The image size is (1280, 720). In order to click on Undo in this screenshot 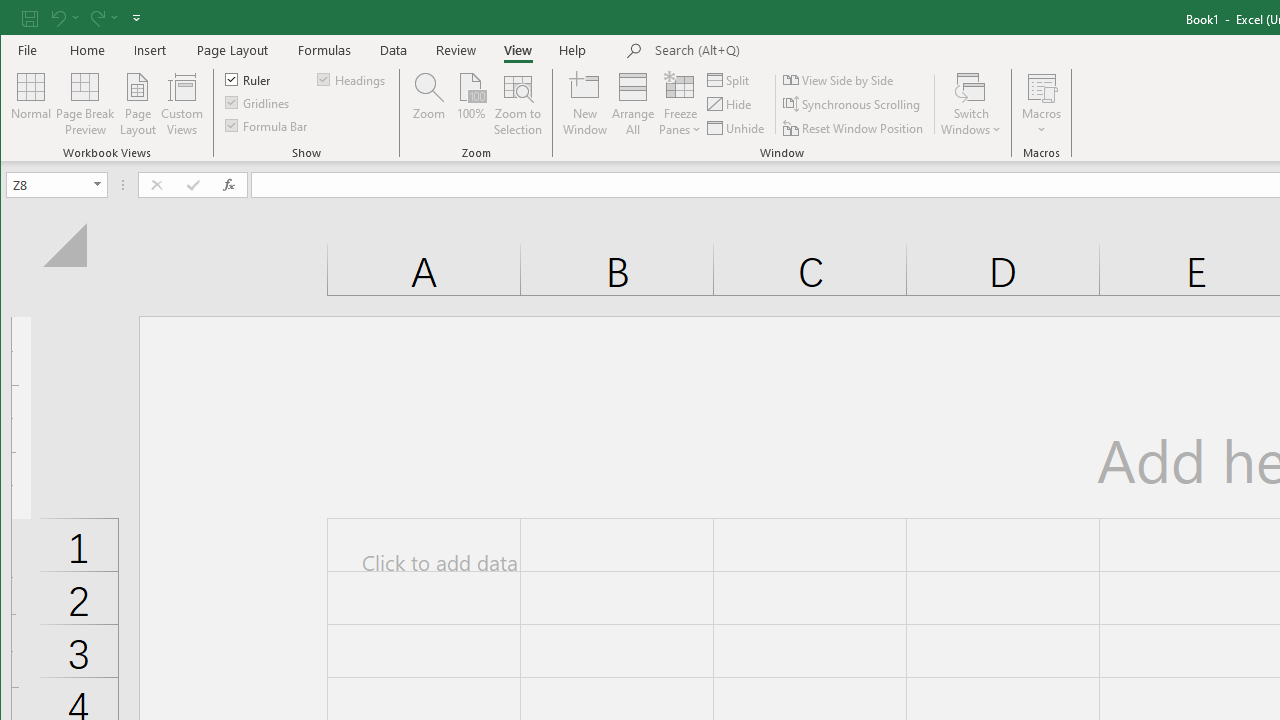, I will do `click(57, 18)`.